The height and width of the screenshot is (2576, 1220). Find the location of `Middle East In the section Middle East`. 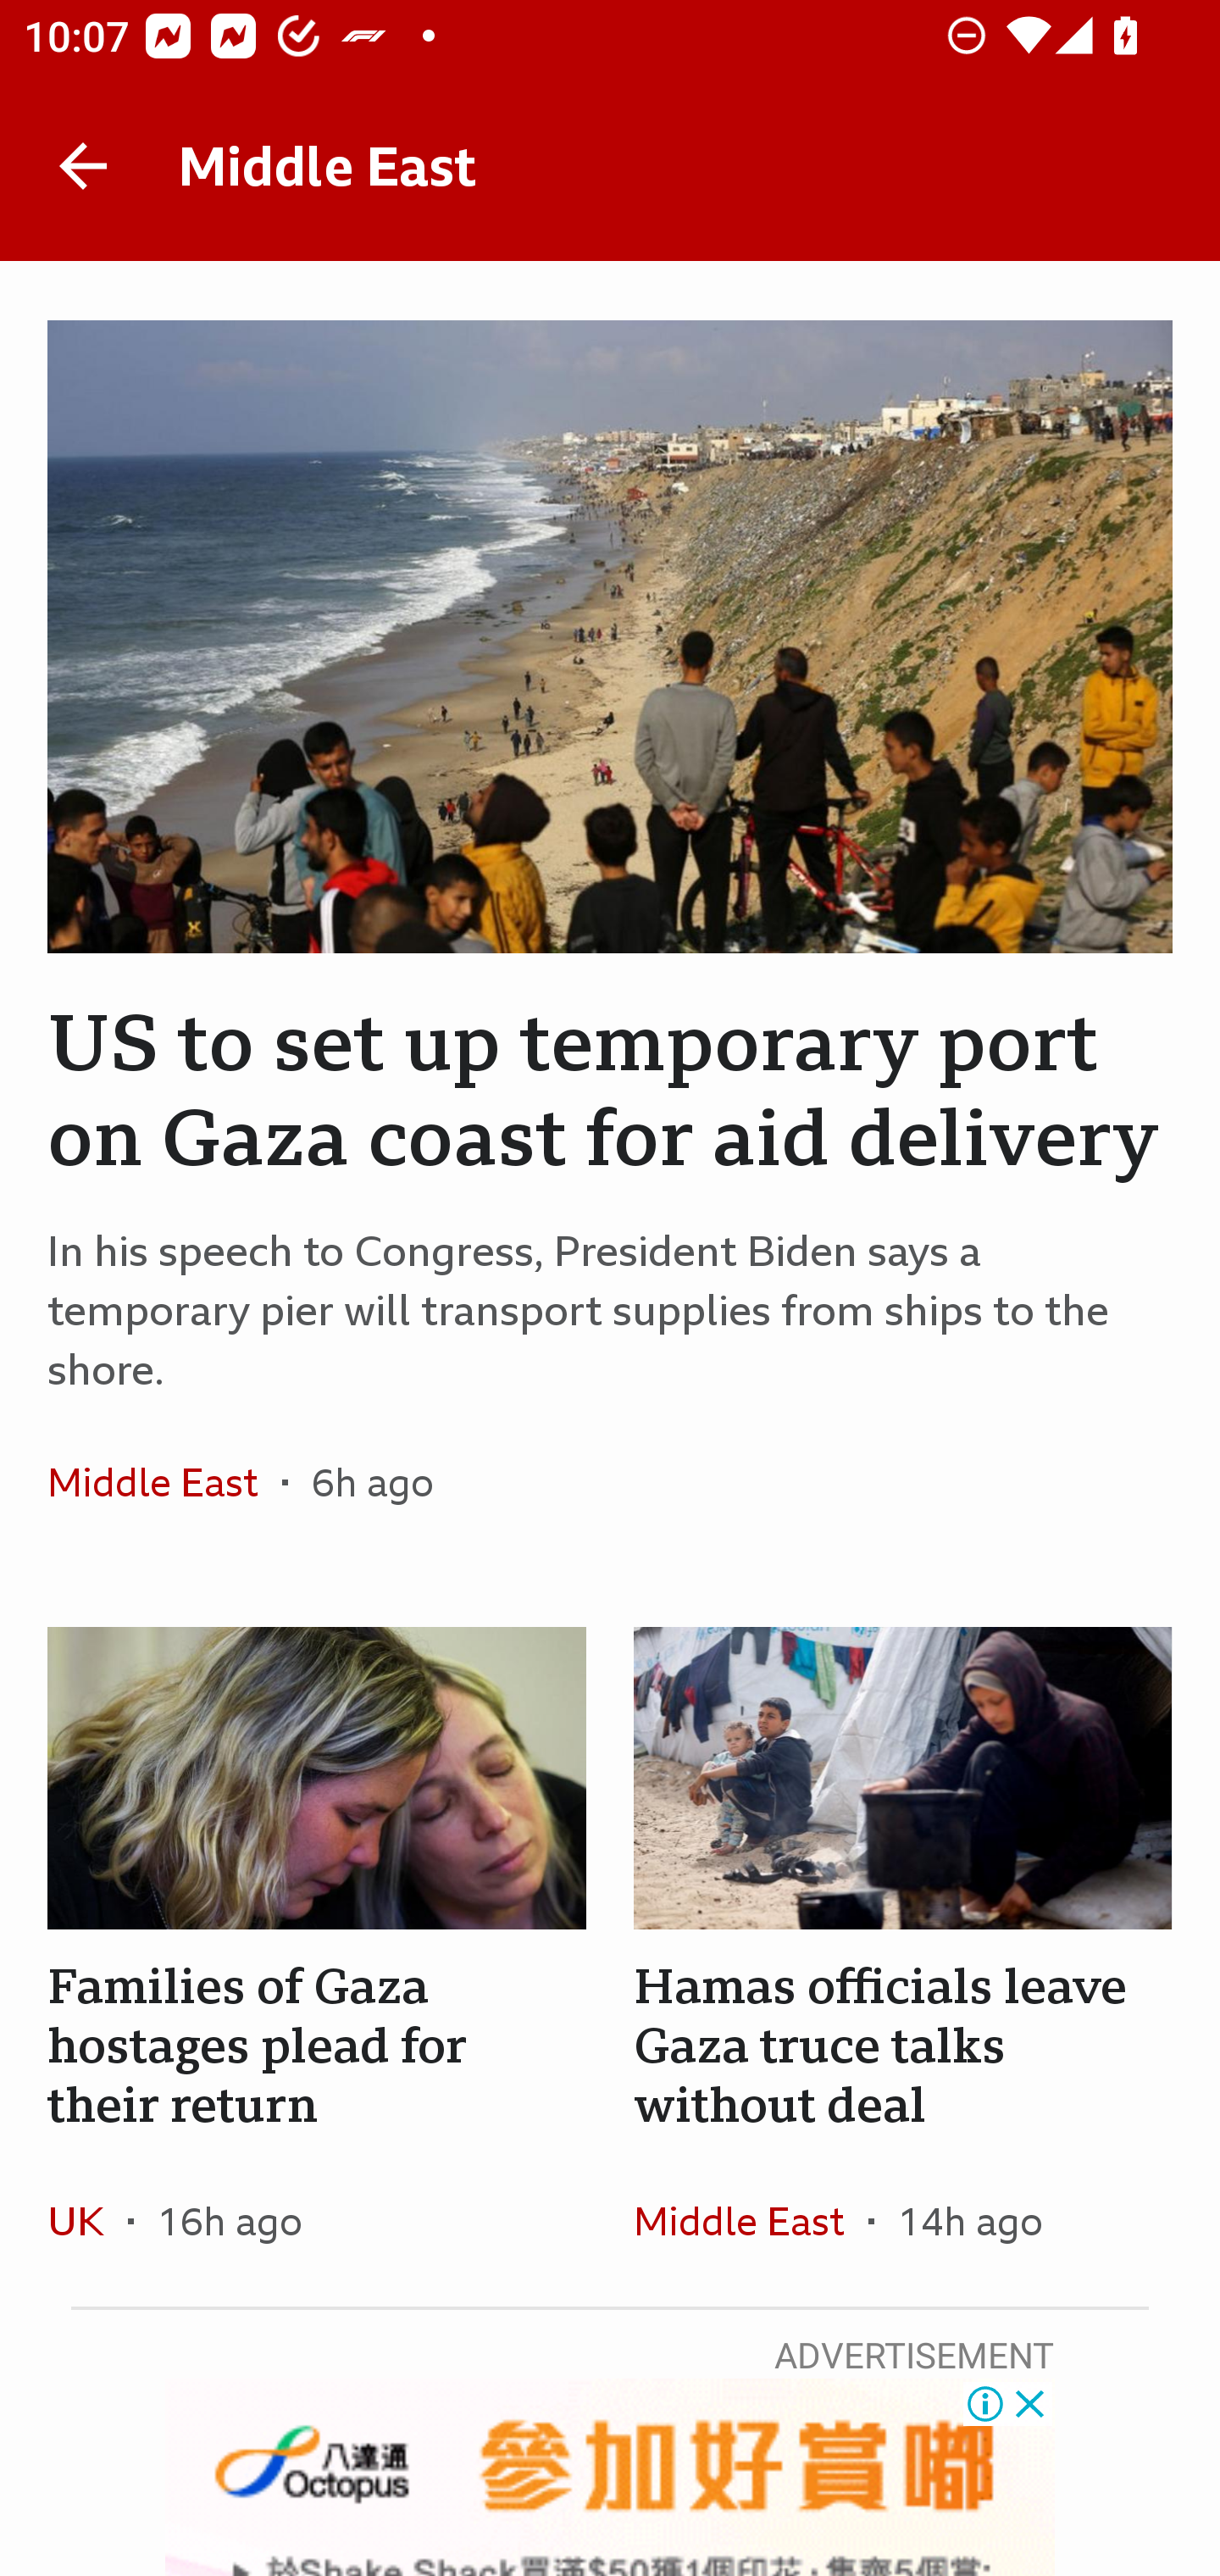

Middle East In the section Middle East is located at coordinates (164, 1482).